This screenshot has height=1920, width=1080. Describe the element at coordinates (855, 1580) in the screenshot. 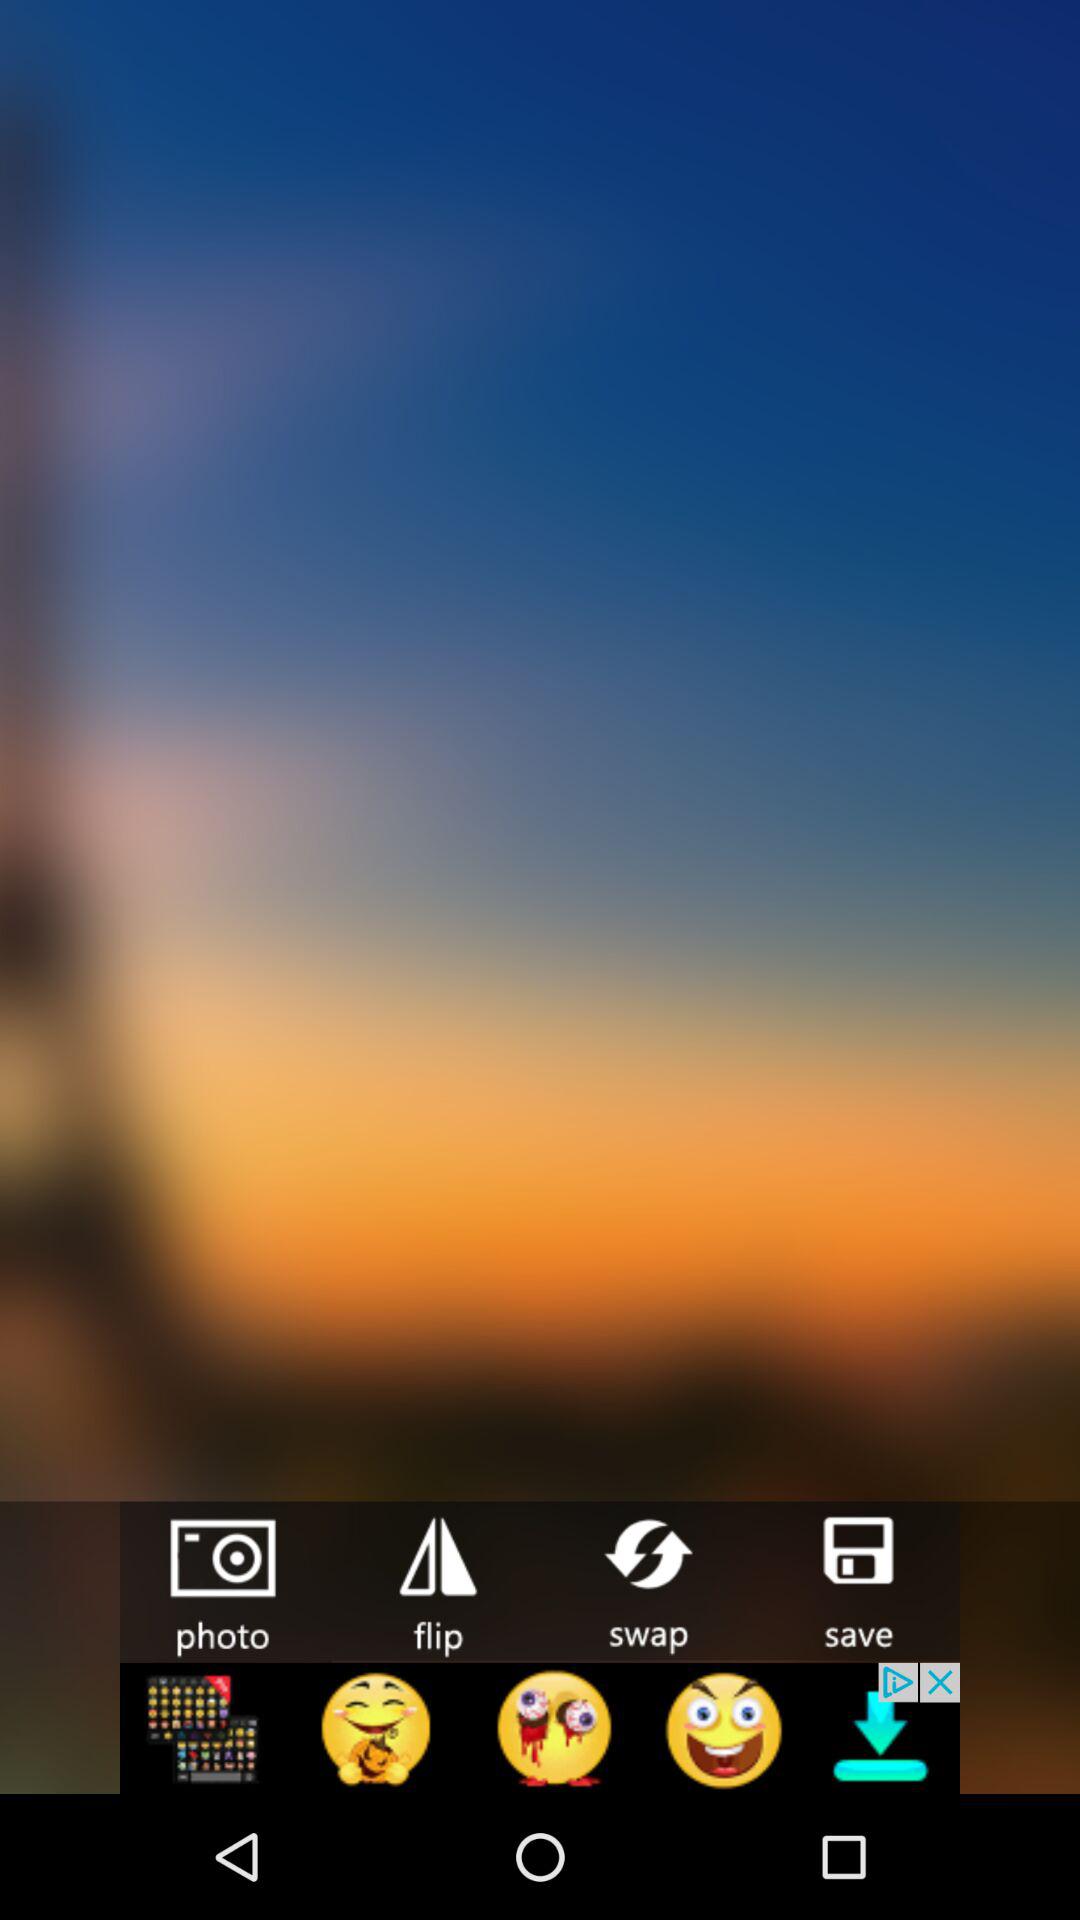

I see `save photo` at that location.